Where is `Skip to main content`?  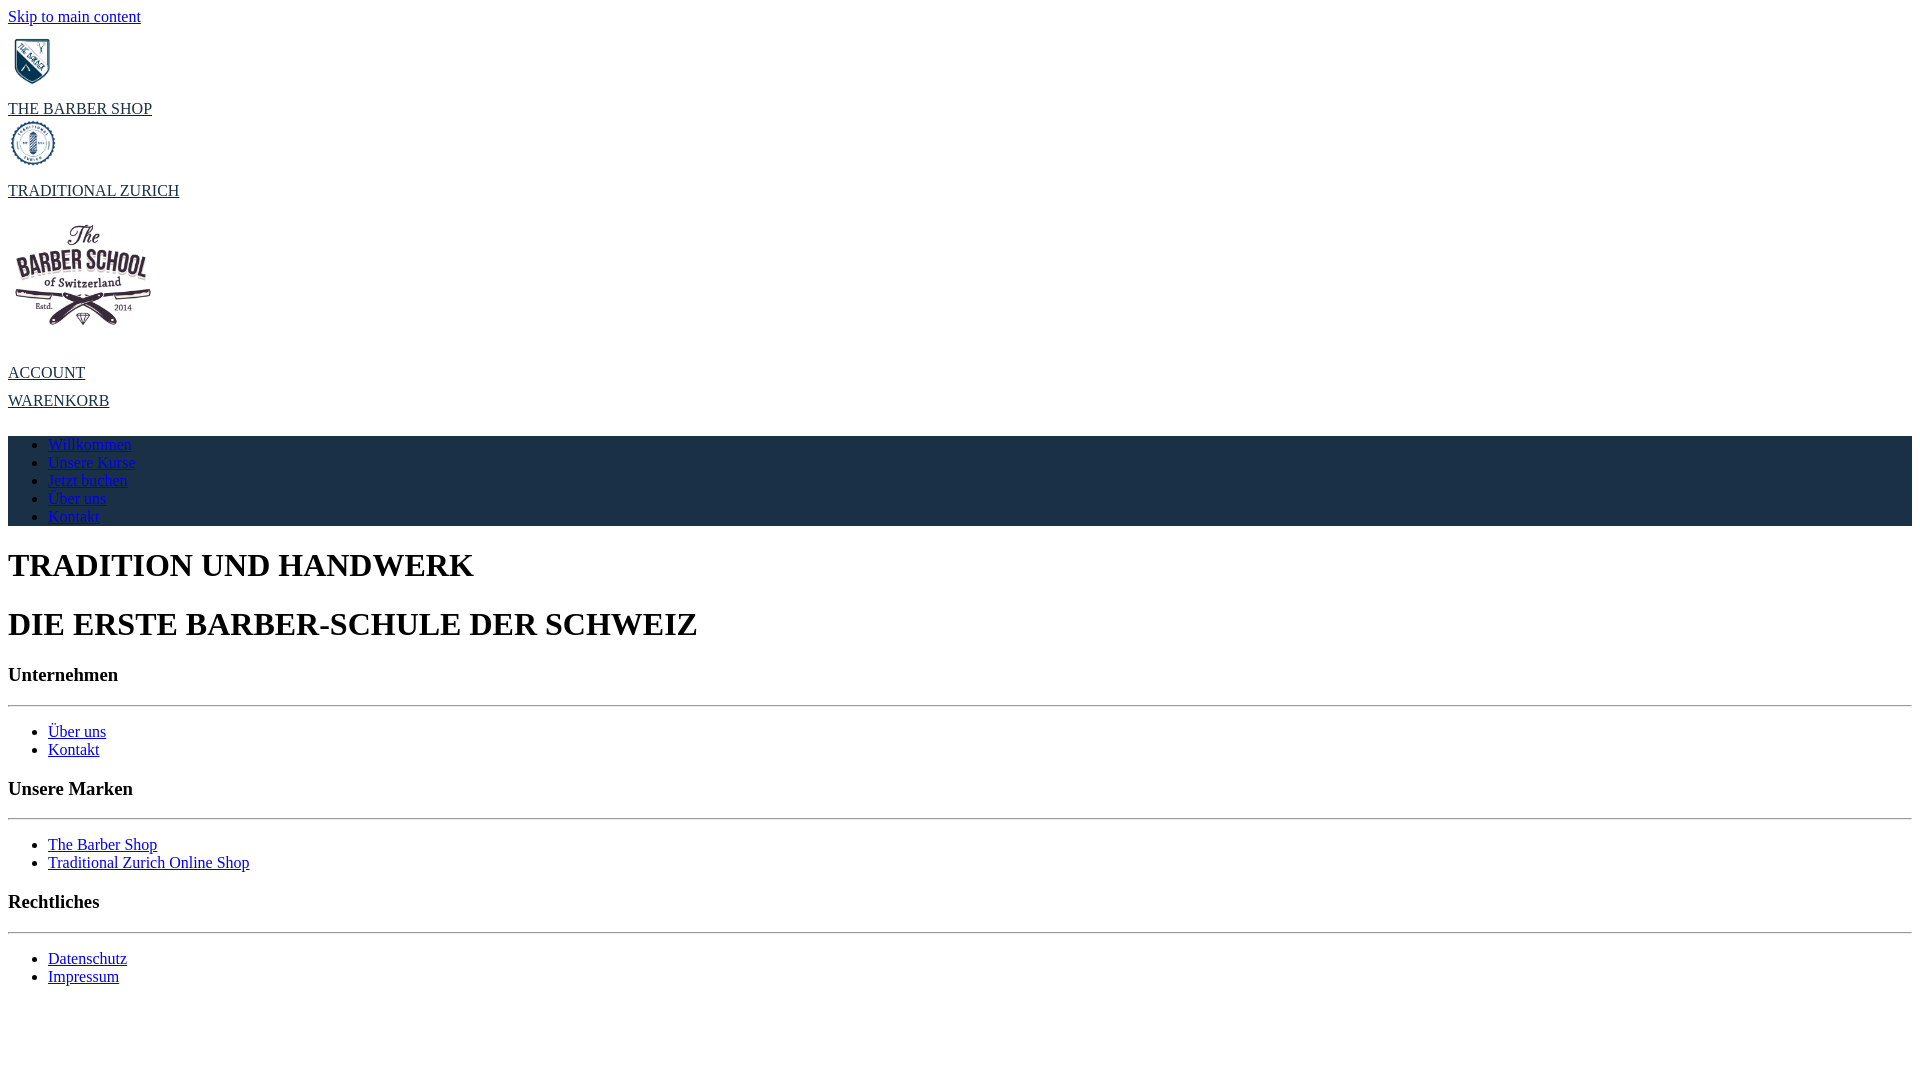 Skip to main content is located at coordinates (74, 16).